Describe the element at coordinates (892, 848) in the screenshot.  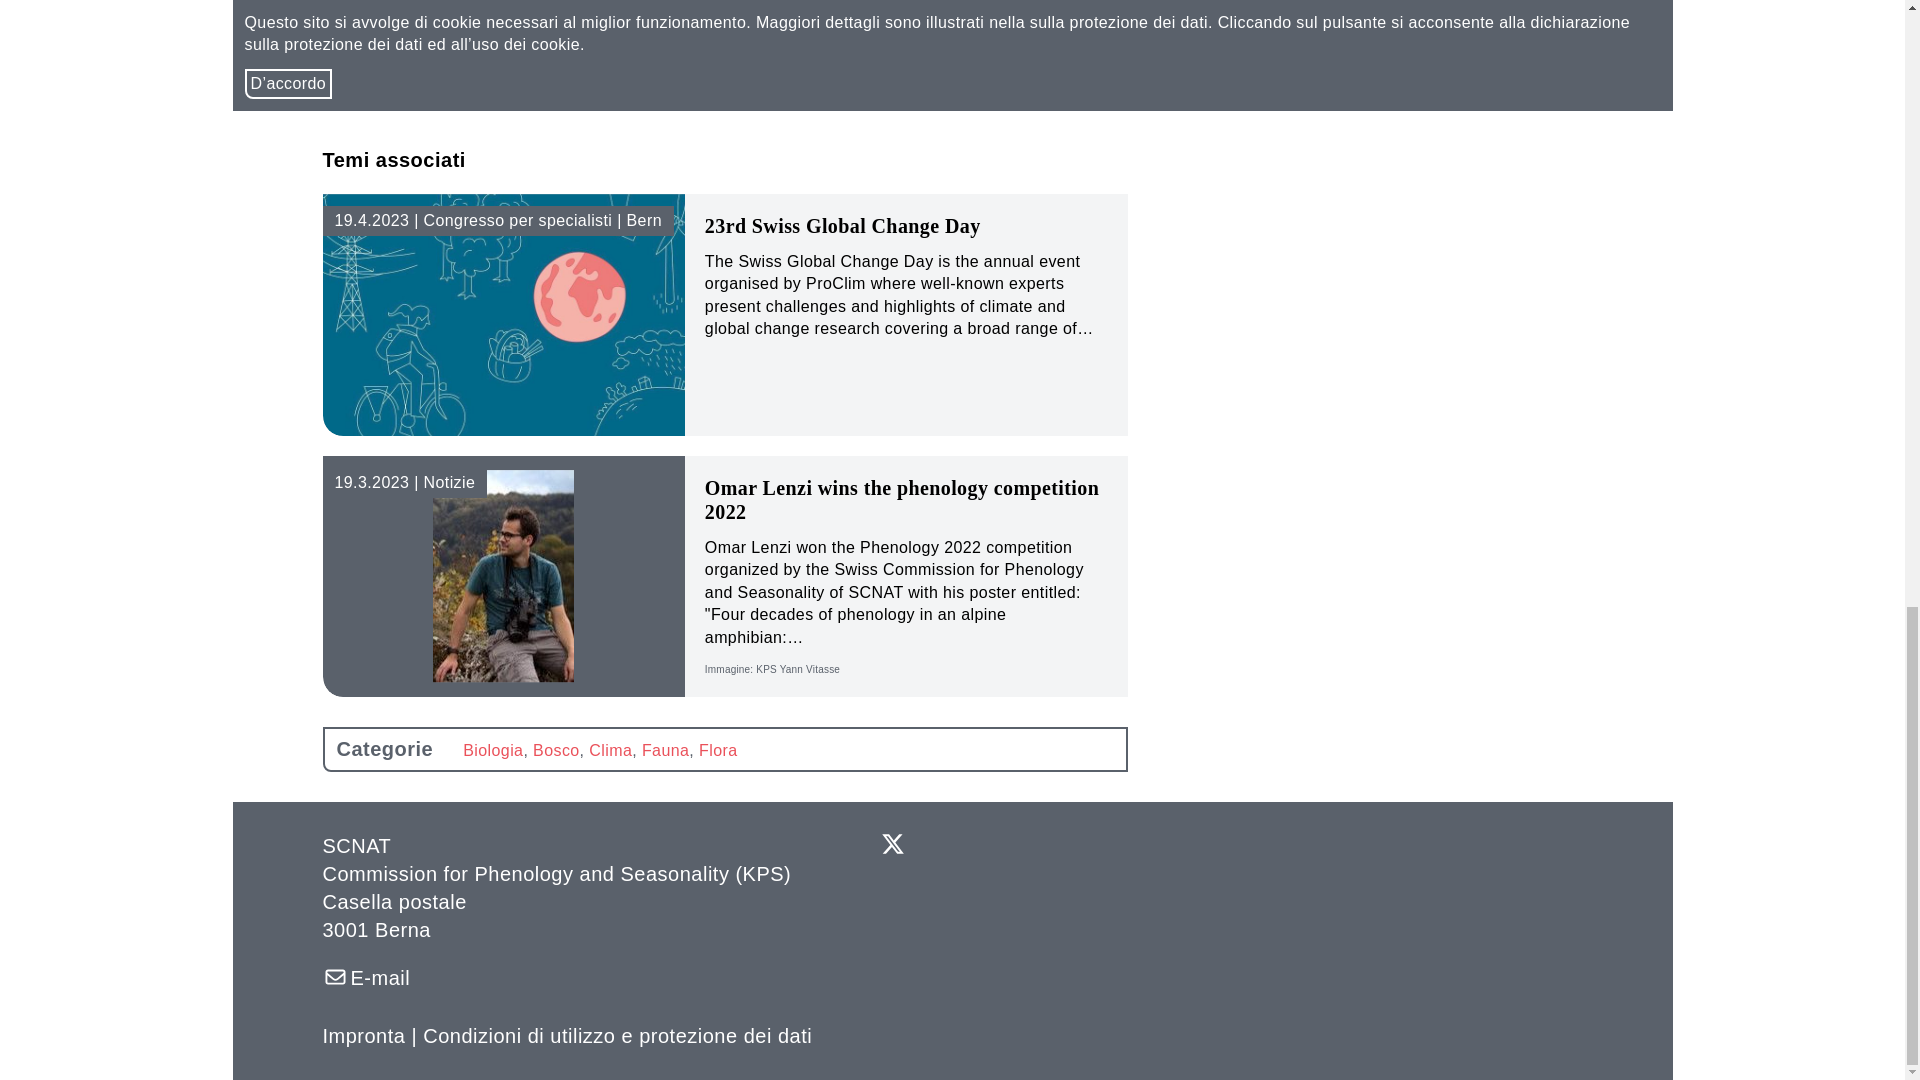
I see `X` at that location.